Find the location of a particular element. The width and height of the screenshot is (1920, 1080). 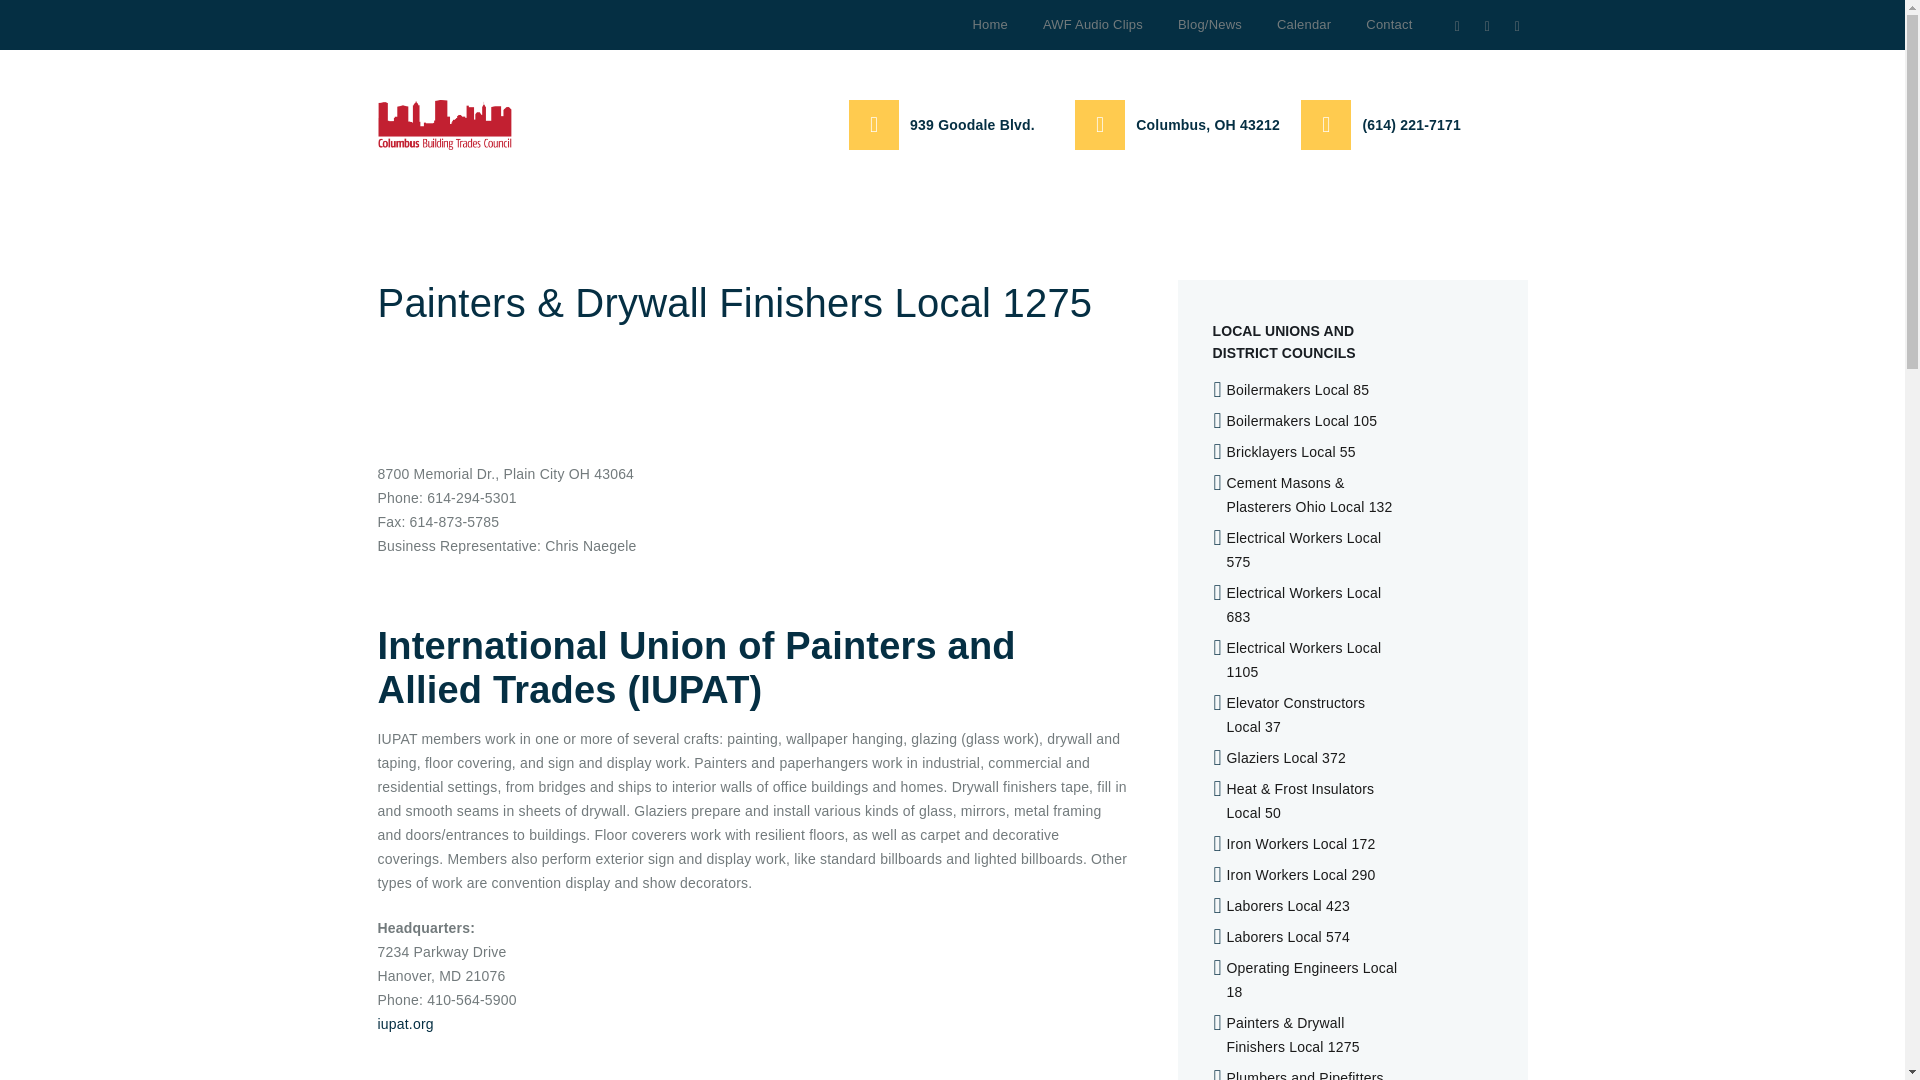

AWF Audio Clips is located at coordinates (1092, 24).